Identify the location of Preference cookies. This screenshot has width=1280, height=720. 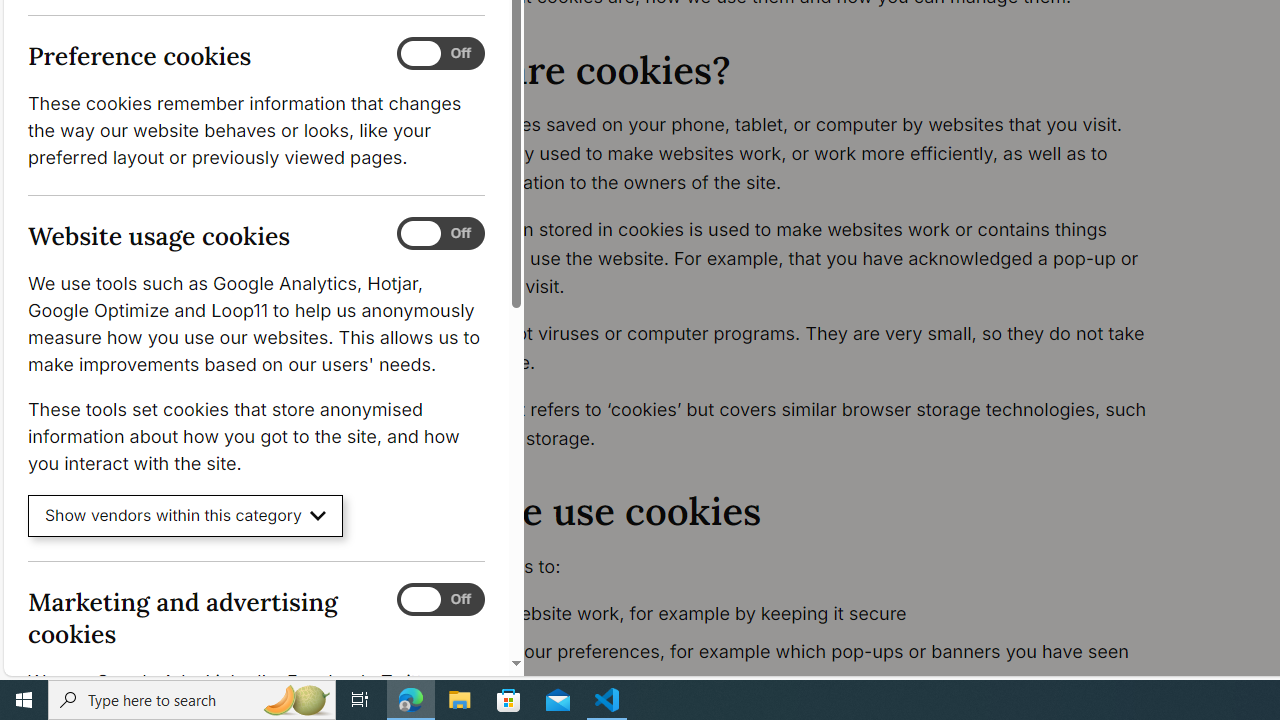
(440, 54).